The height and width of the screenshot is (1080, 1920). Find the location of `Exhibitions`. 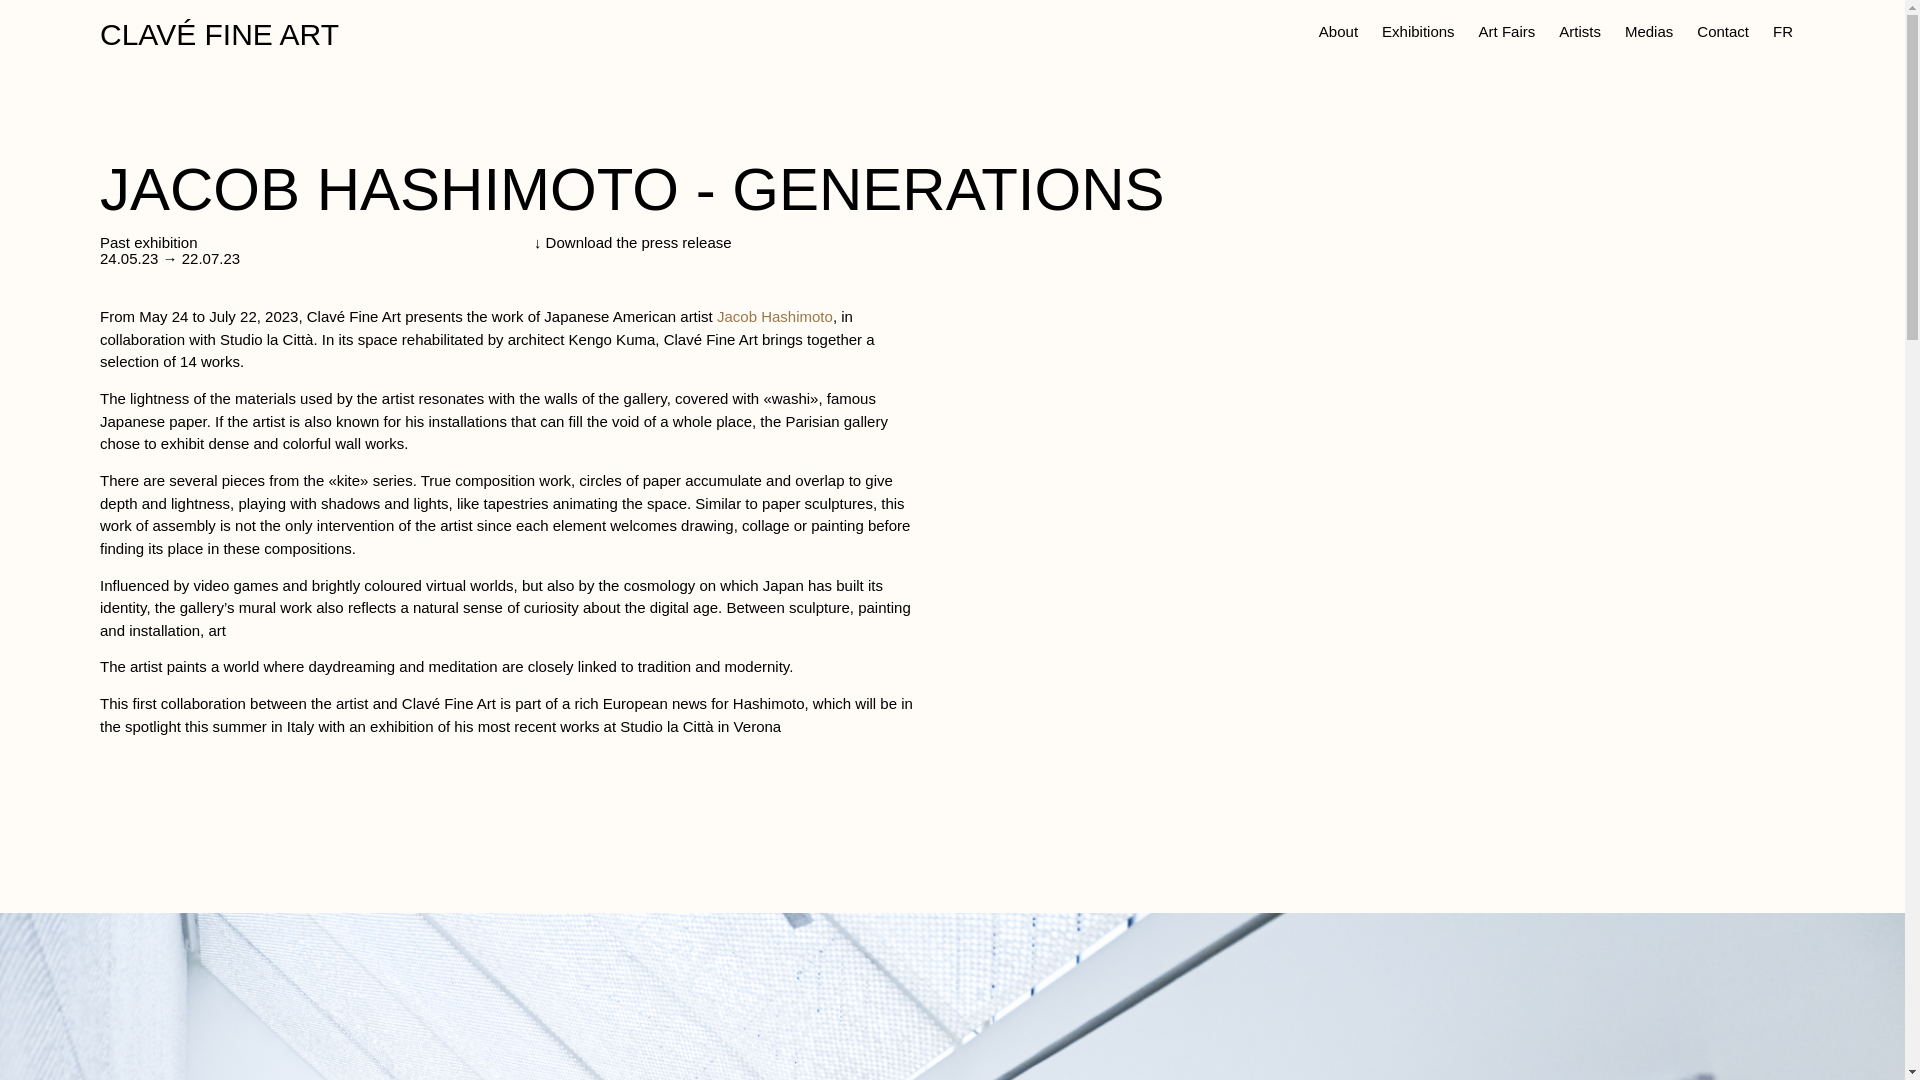

Exhibitions is located at coordinates (1418, 32).